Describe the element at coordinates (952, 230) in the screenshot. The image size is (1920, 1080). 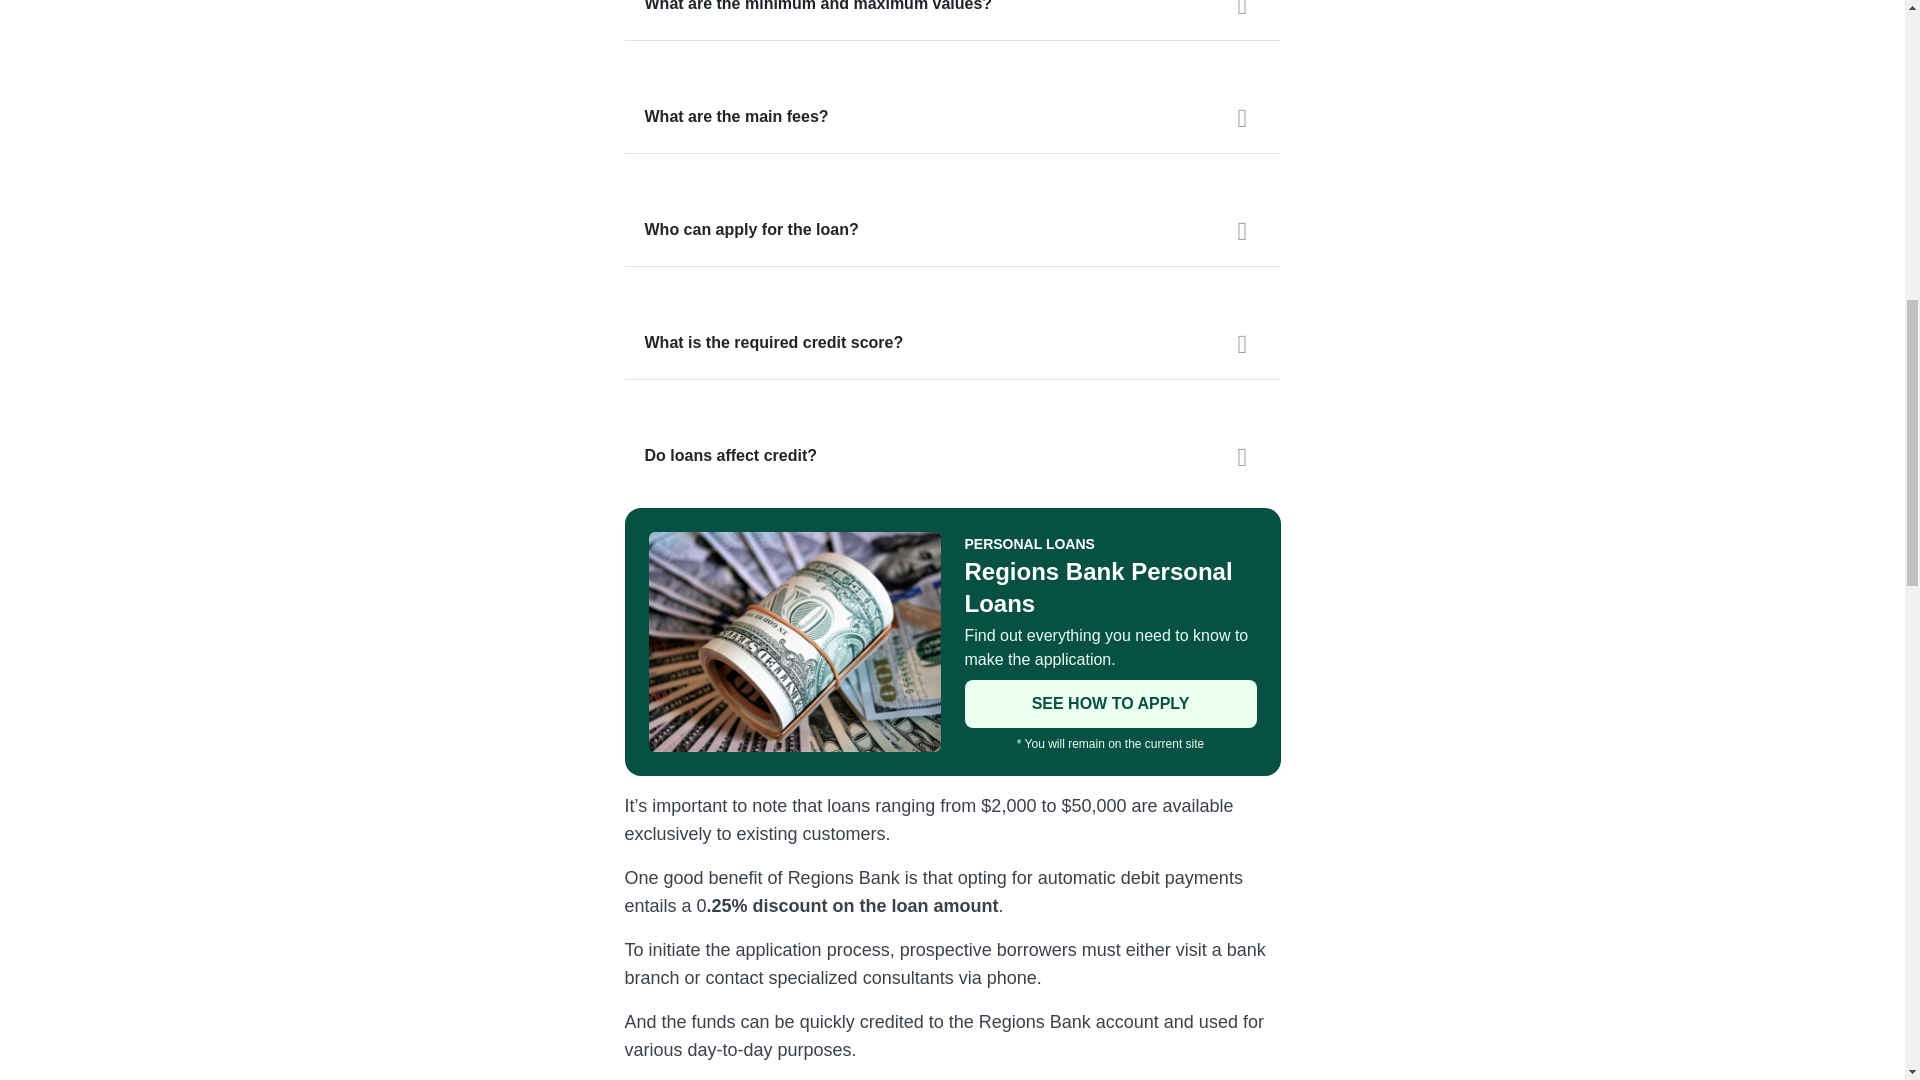
I see `Who can apply for the loan?` at that location.